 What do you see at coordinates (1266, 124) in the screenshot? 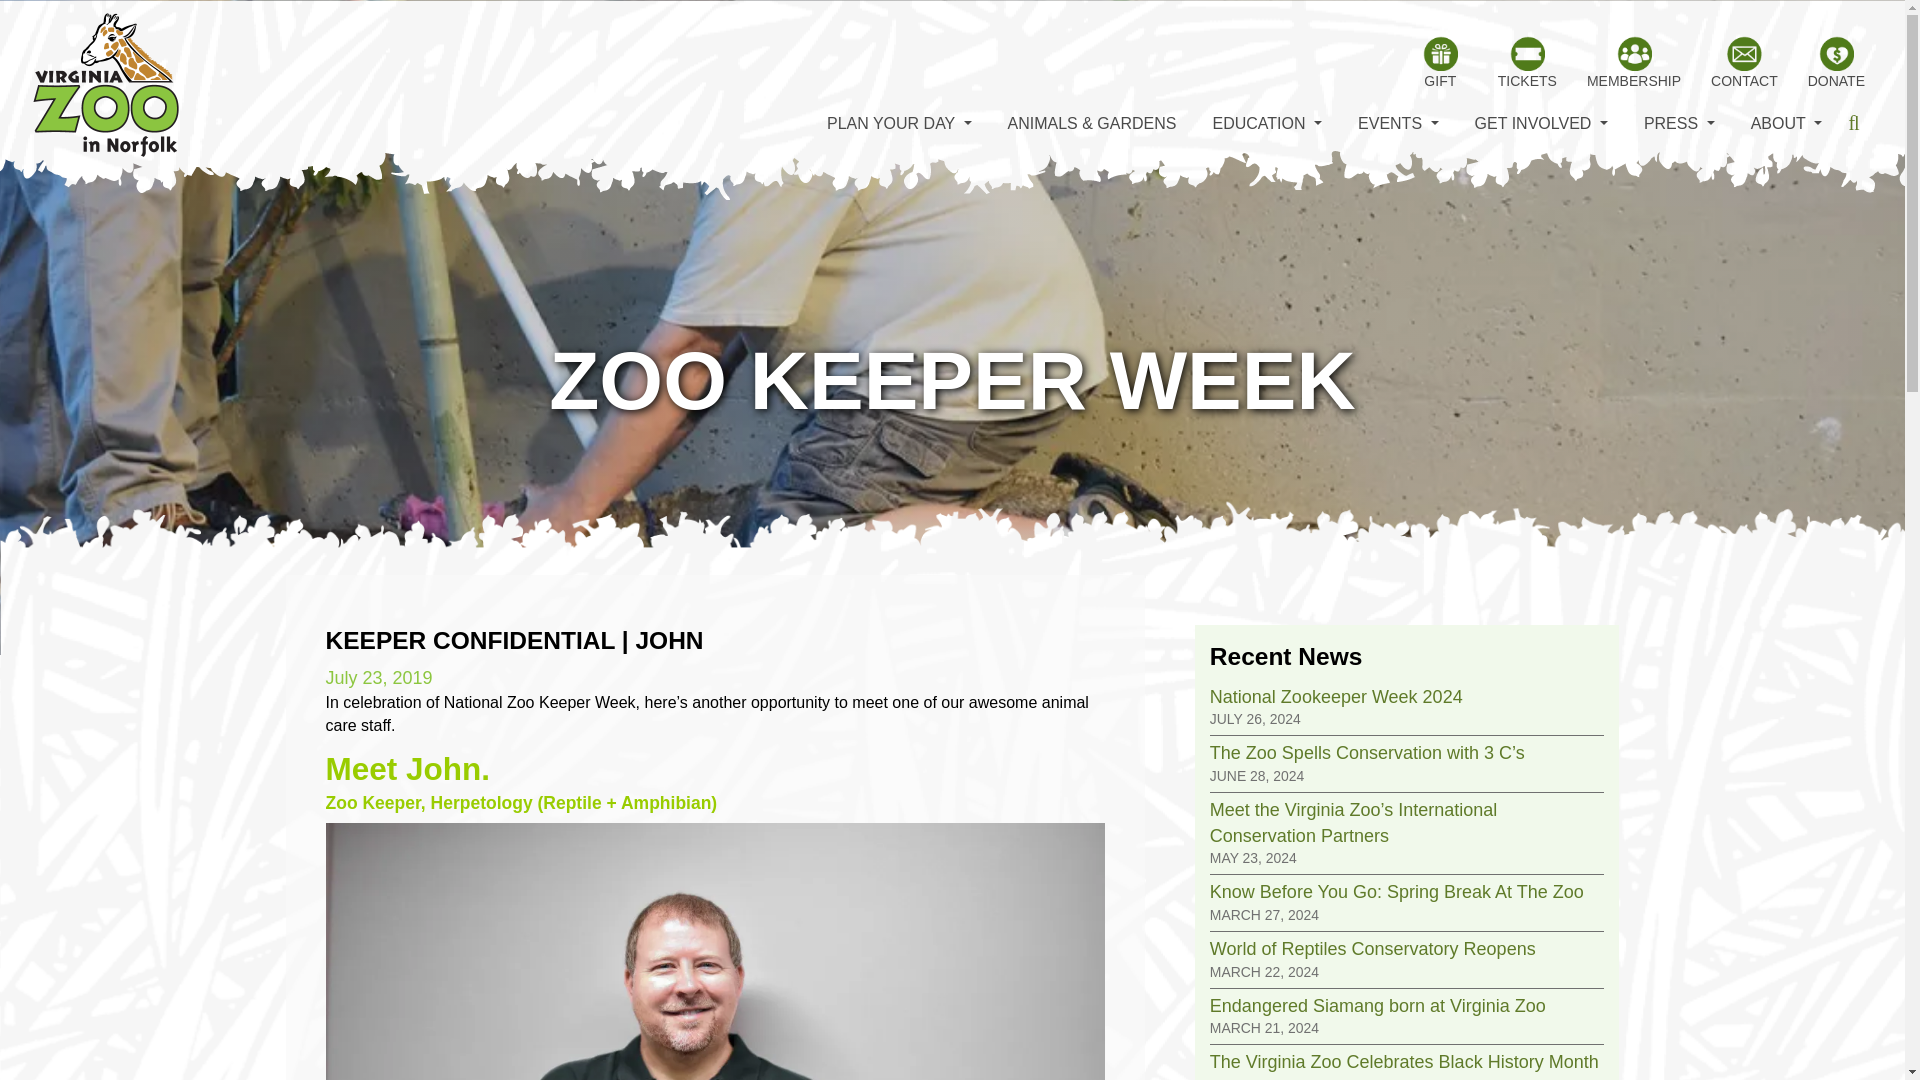
I see `EDUCATION` at bounding box center [1266, 124].